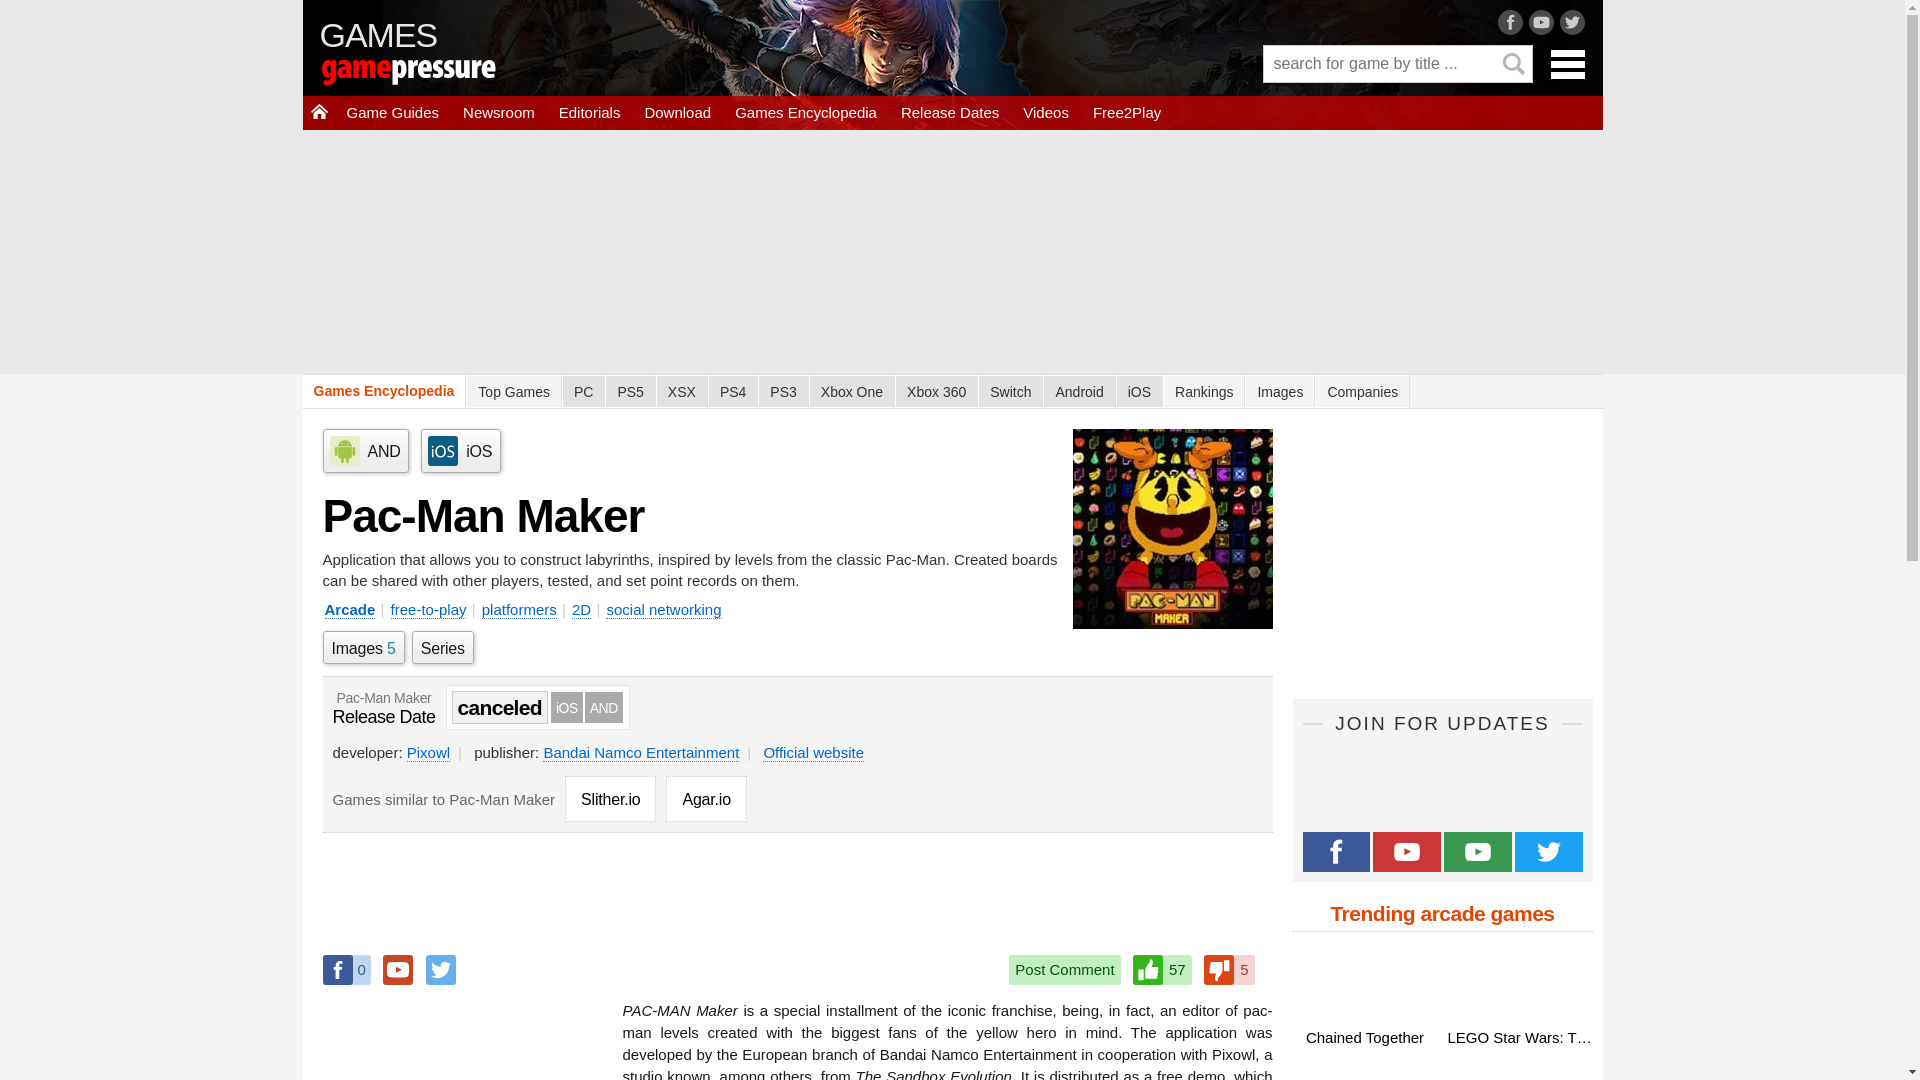 The height and width of the screenshot is (1080, 1920). What do you see at coordinates (1126, 112) in the screenshot?
I see `Free2Play` at bounding box center [1126, 112].